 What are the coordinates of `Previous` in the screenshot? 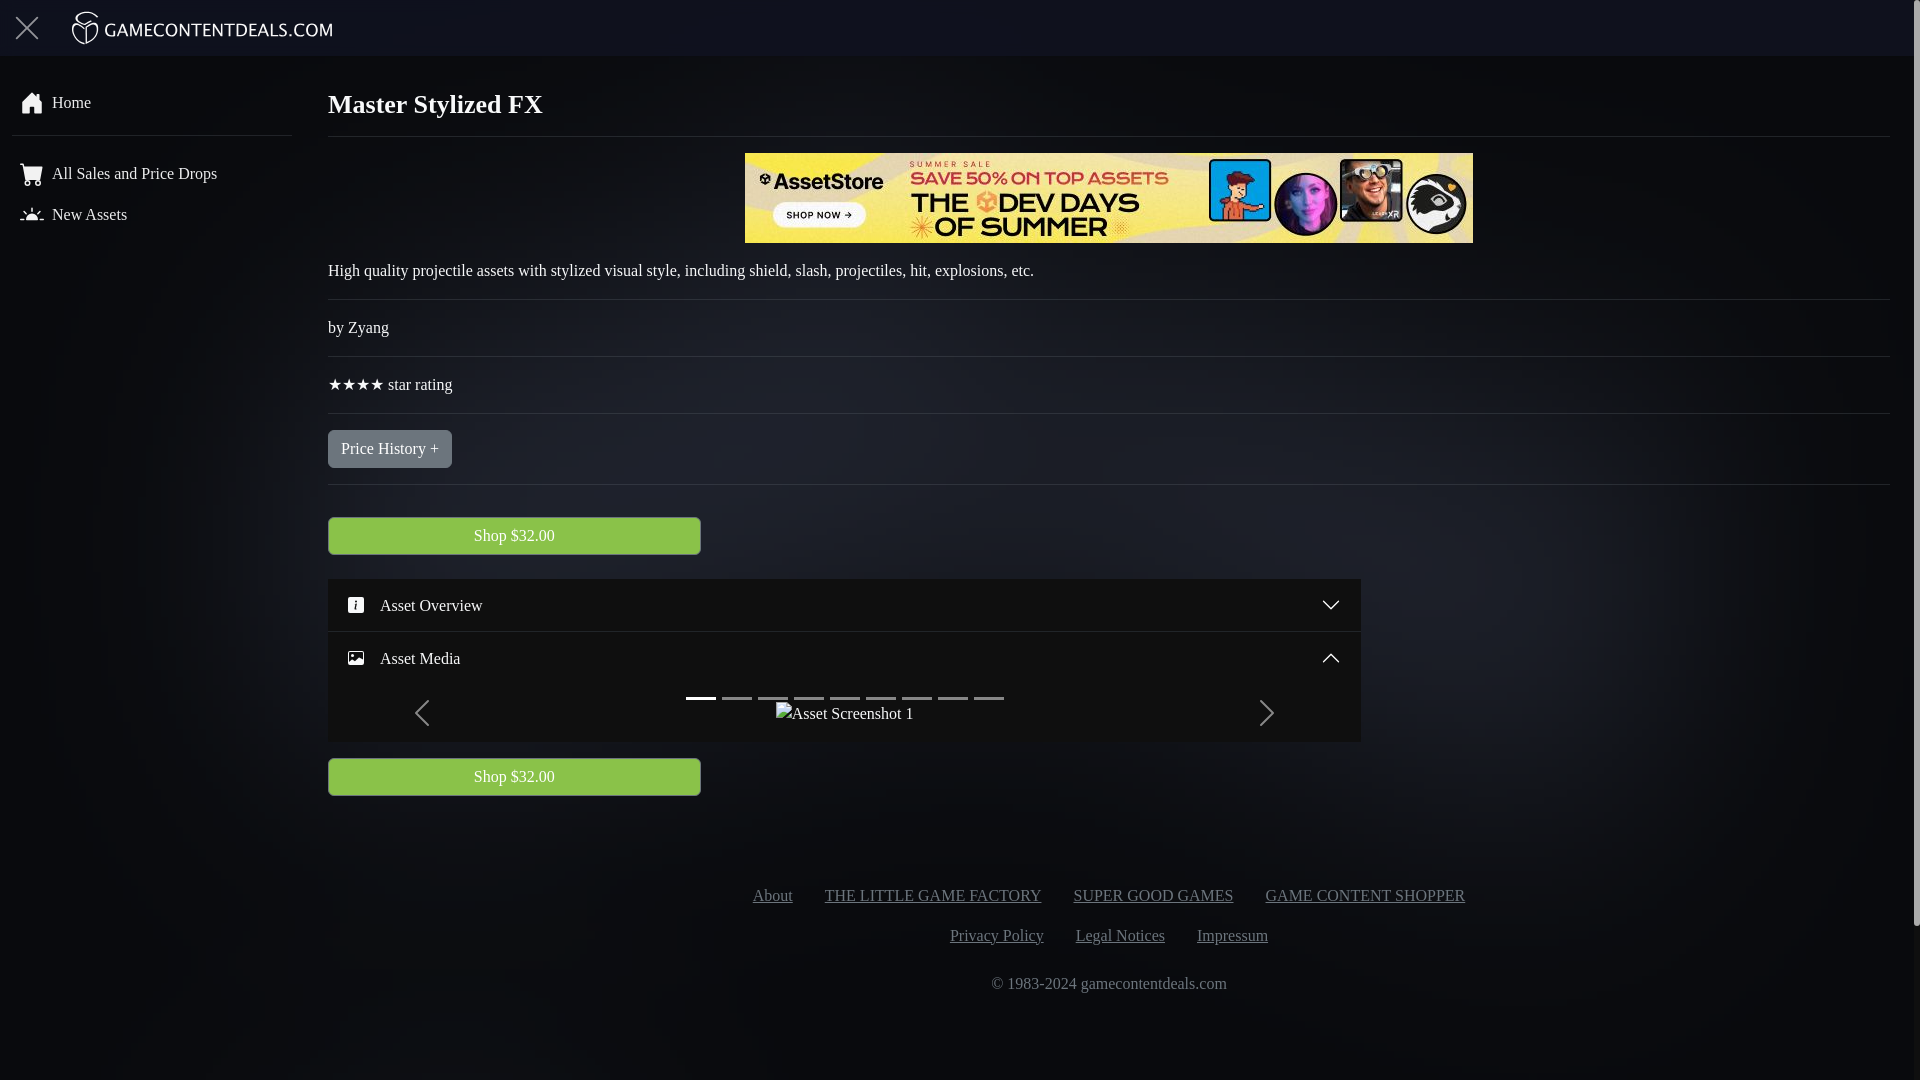 It's located at (422, 712).